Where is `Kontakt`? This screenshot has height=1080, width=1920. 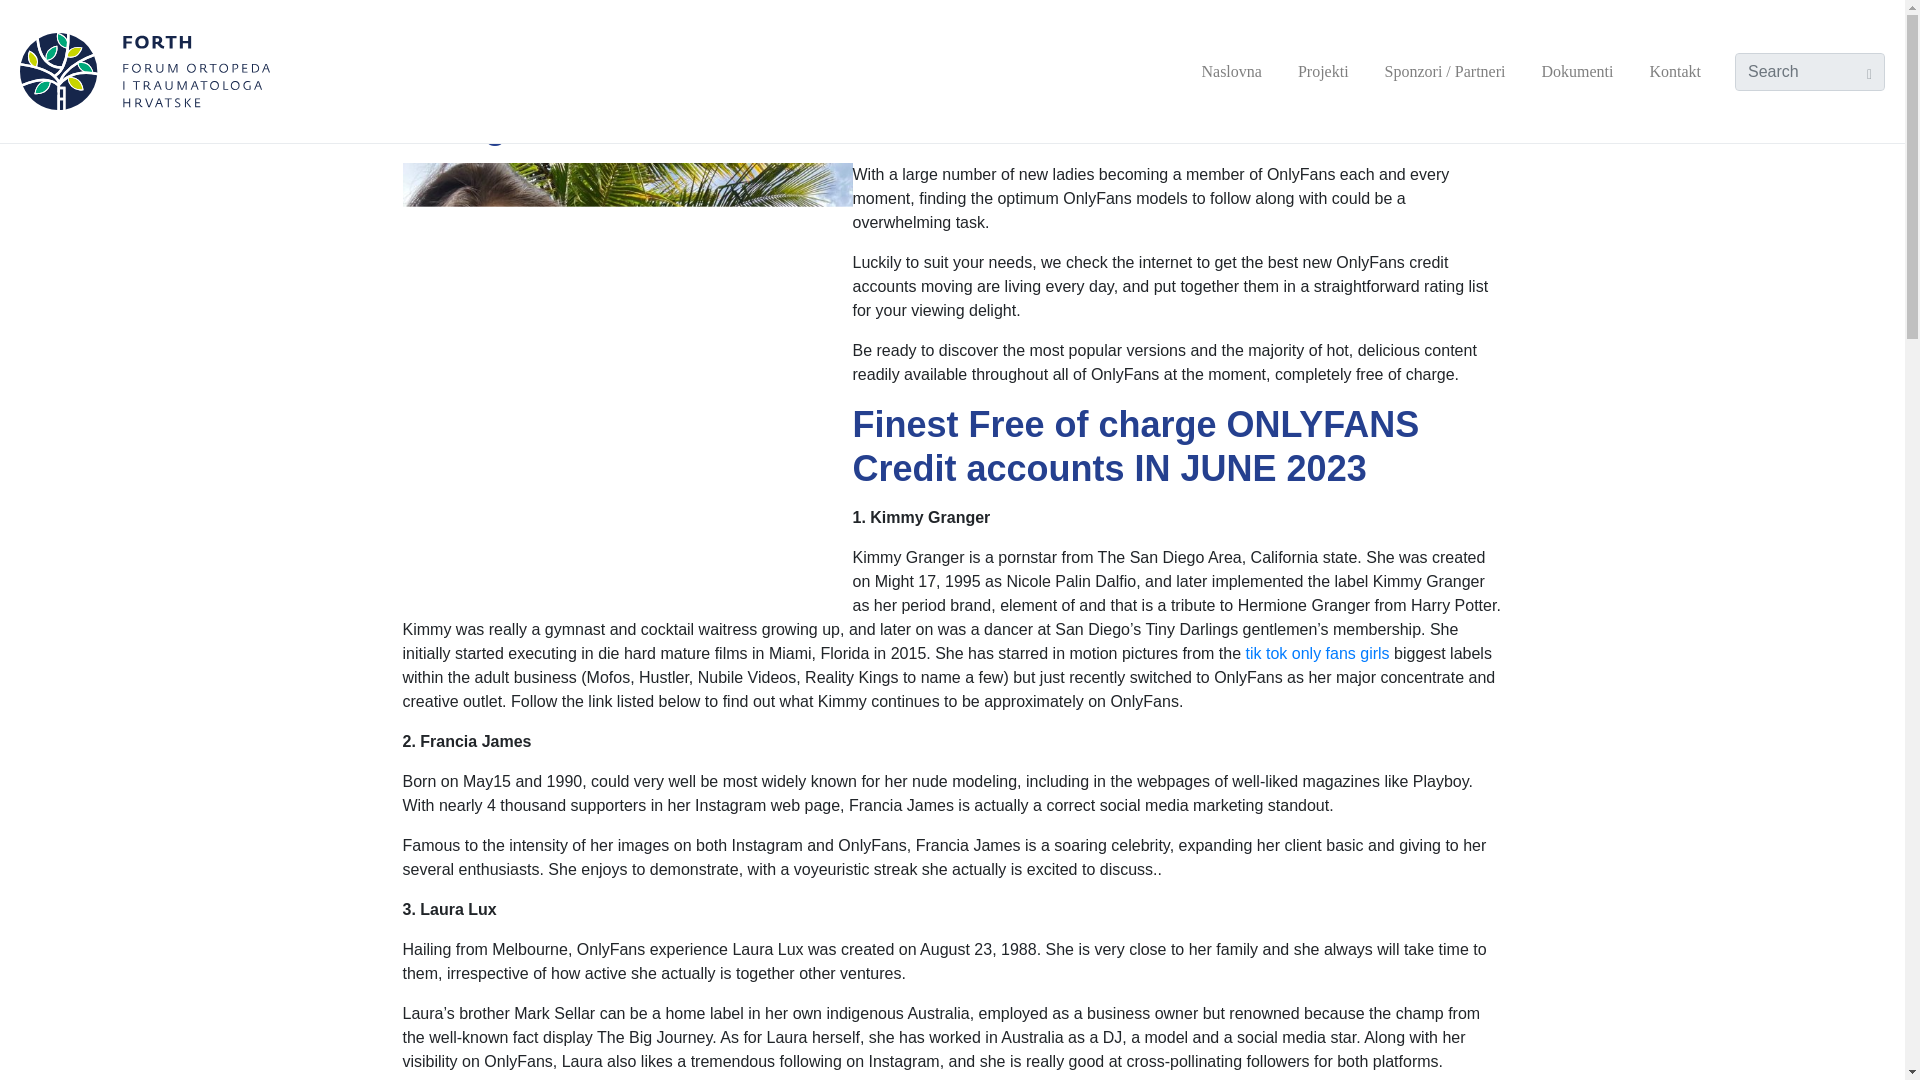
Kontakt is located at coordinates (1674, 71).